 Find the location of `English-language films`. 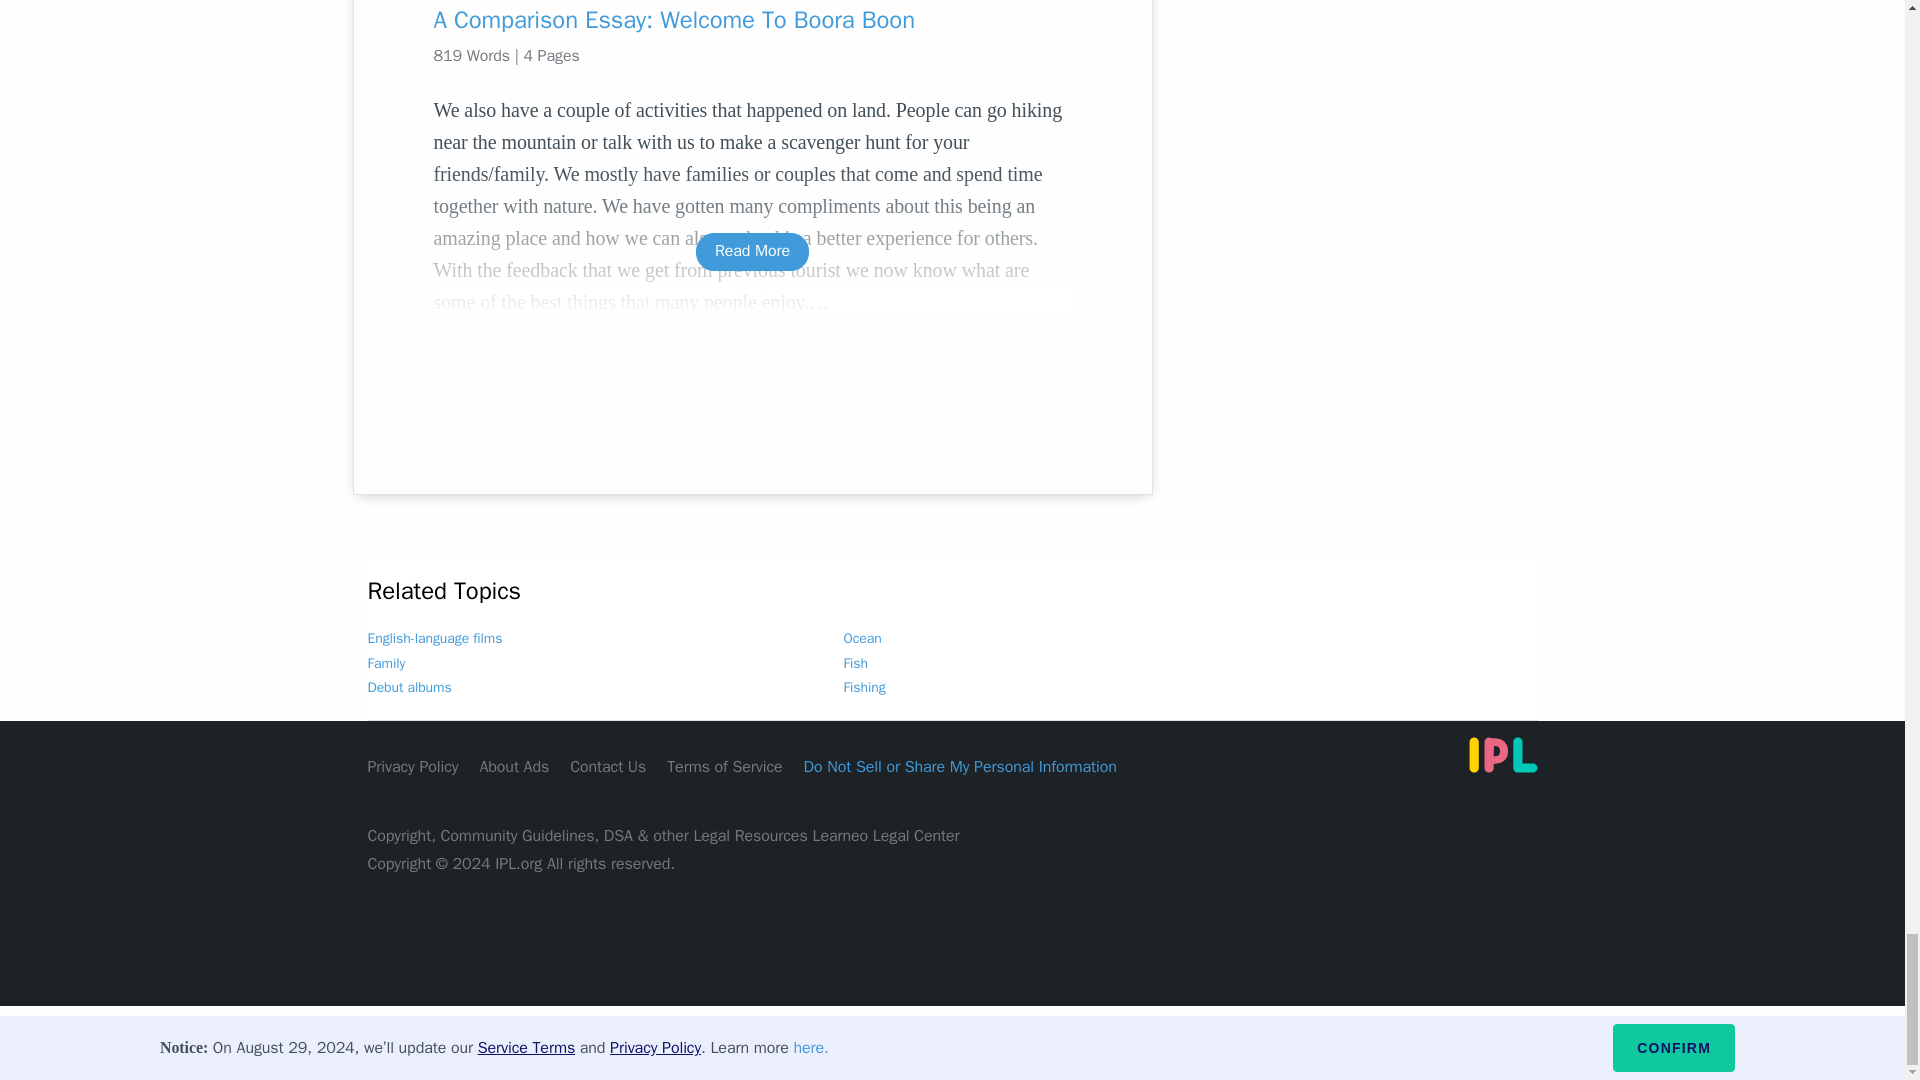

English-language films is located at coordinates (436, 638).